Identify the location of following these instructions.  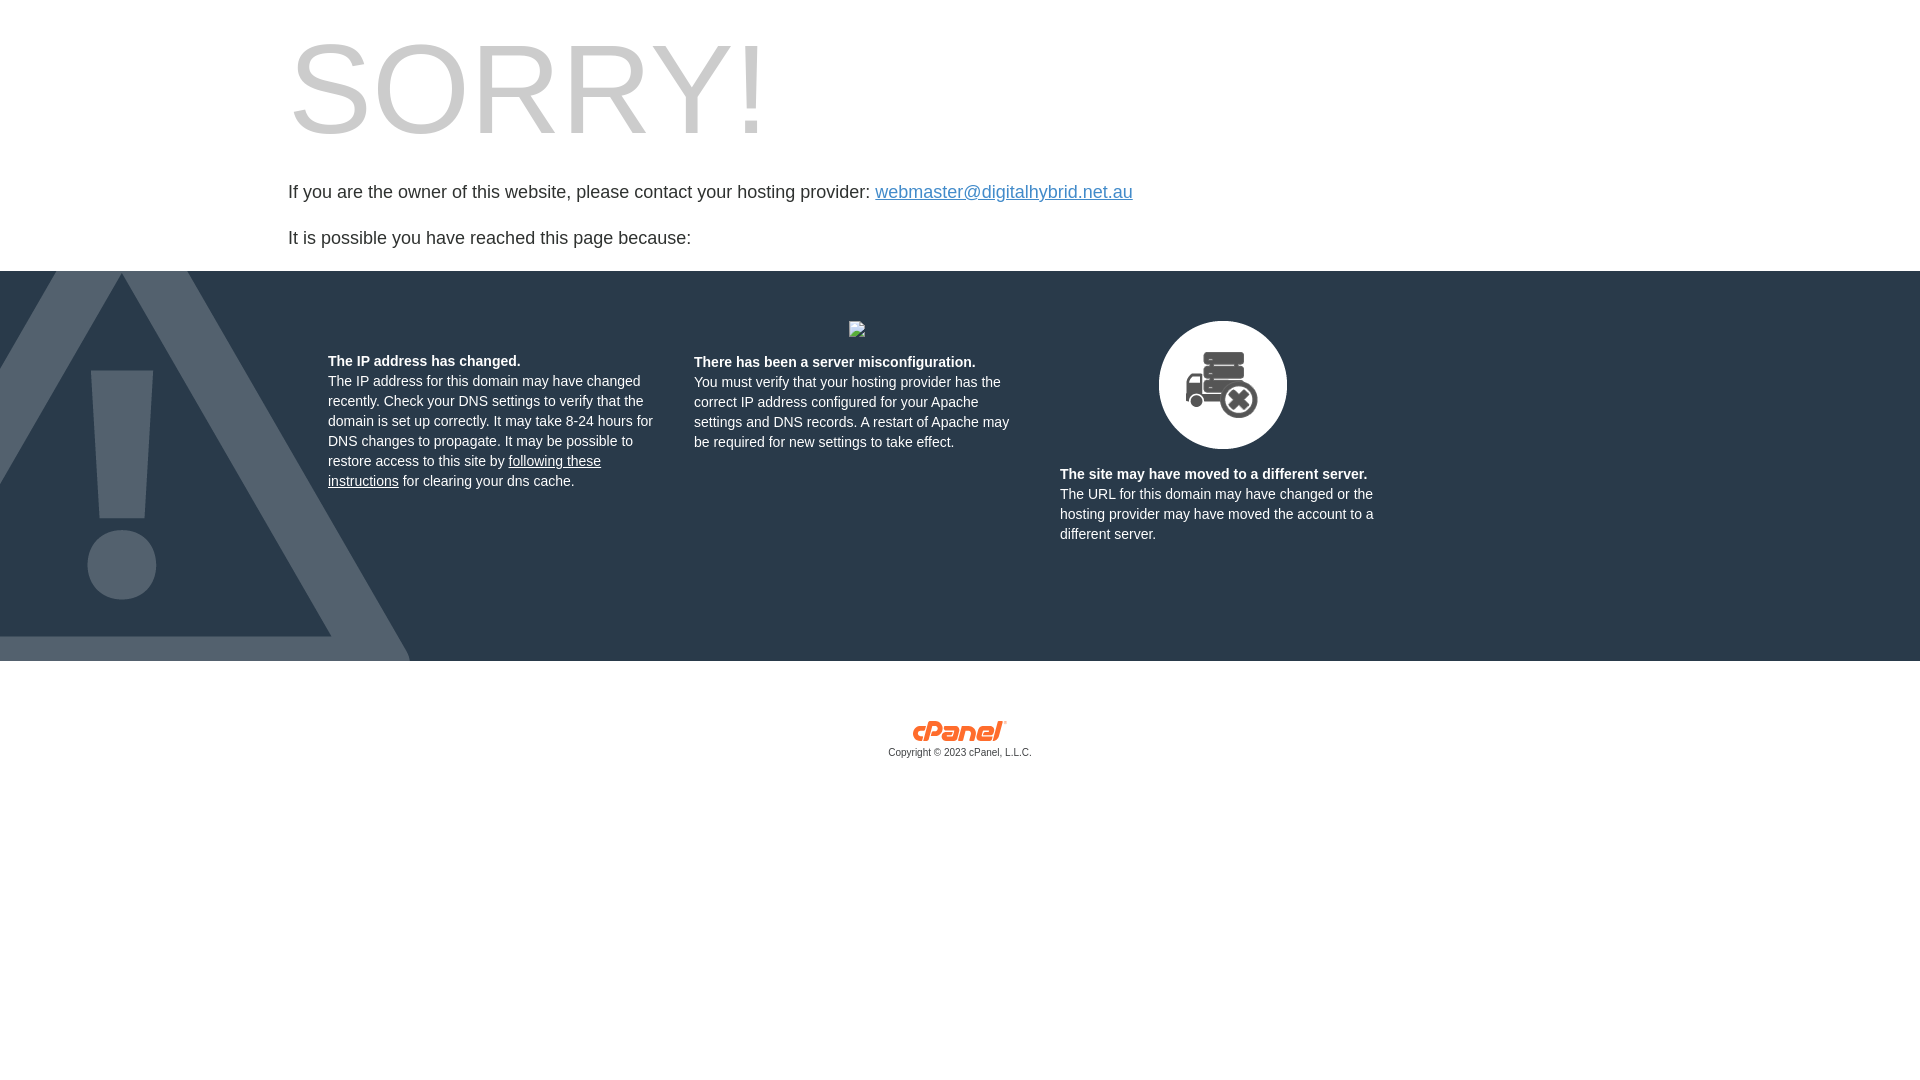
(464, 471).